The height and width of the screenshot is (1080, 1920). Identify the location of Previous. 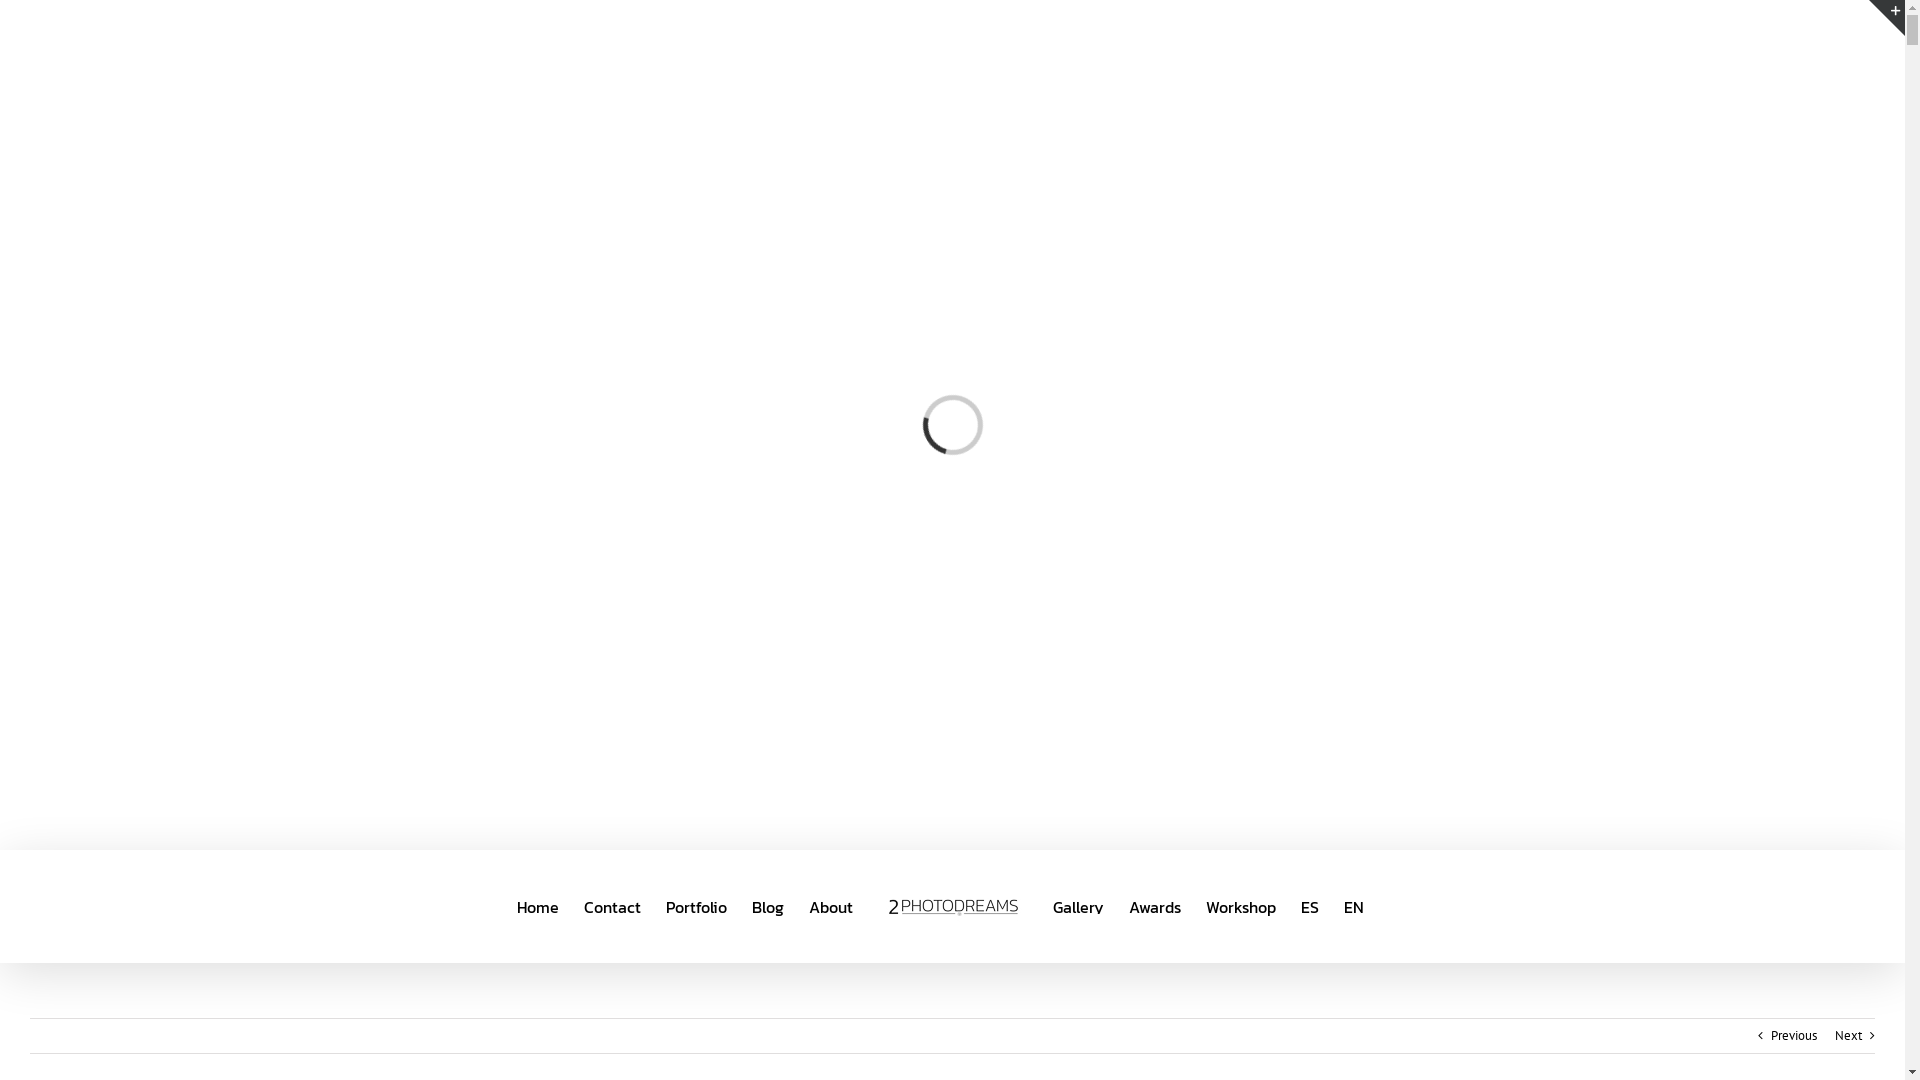
(1794, 1036).